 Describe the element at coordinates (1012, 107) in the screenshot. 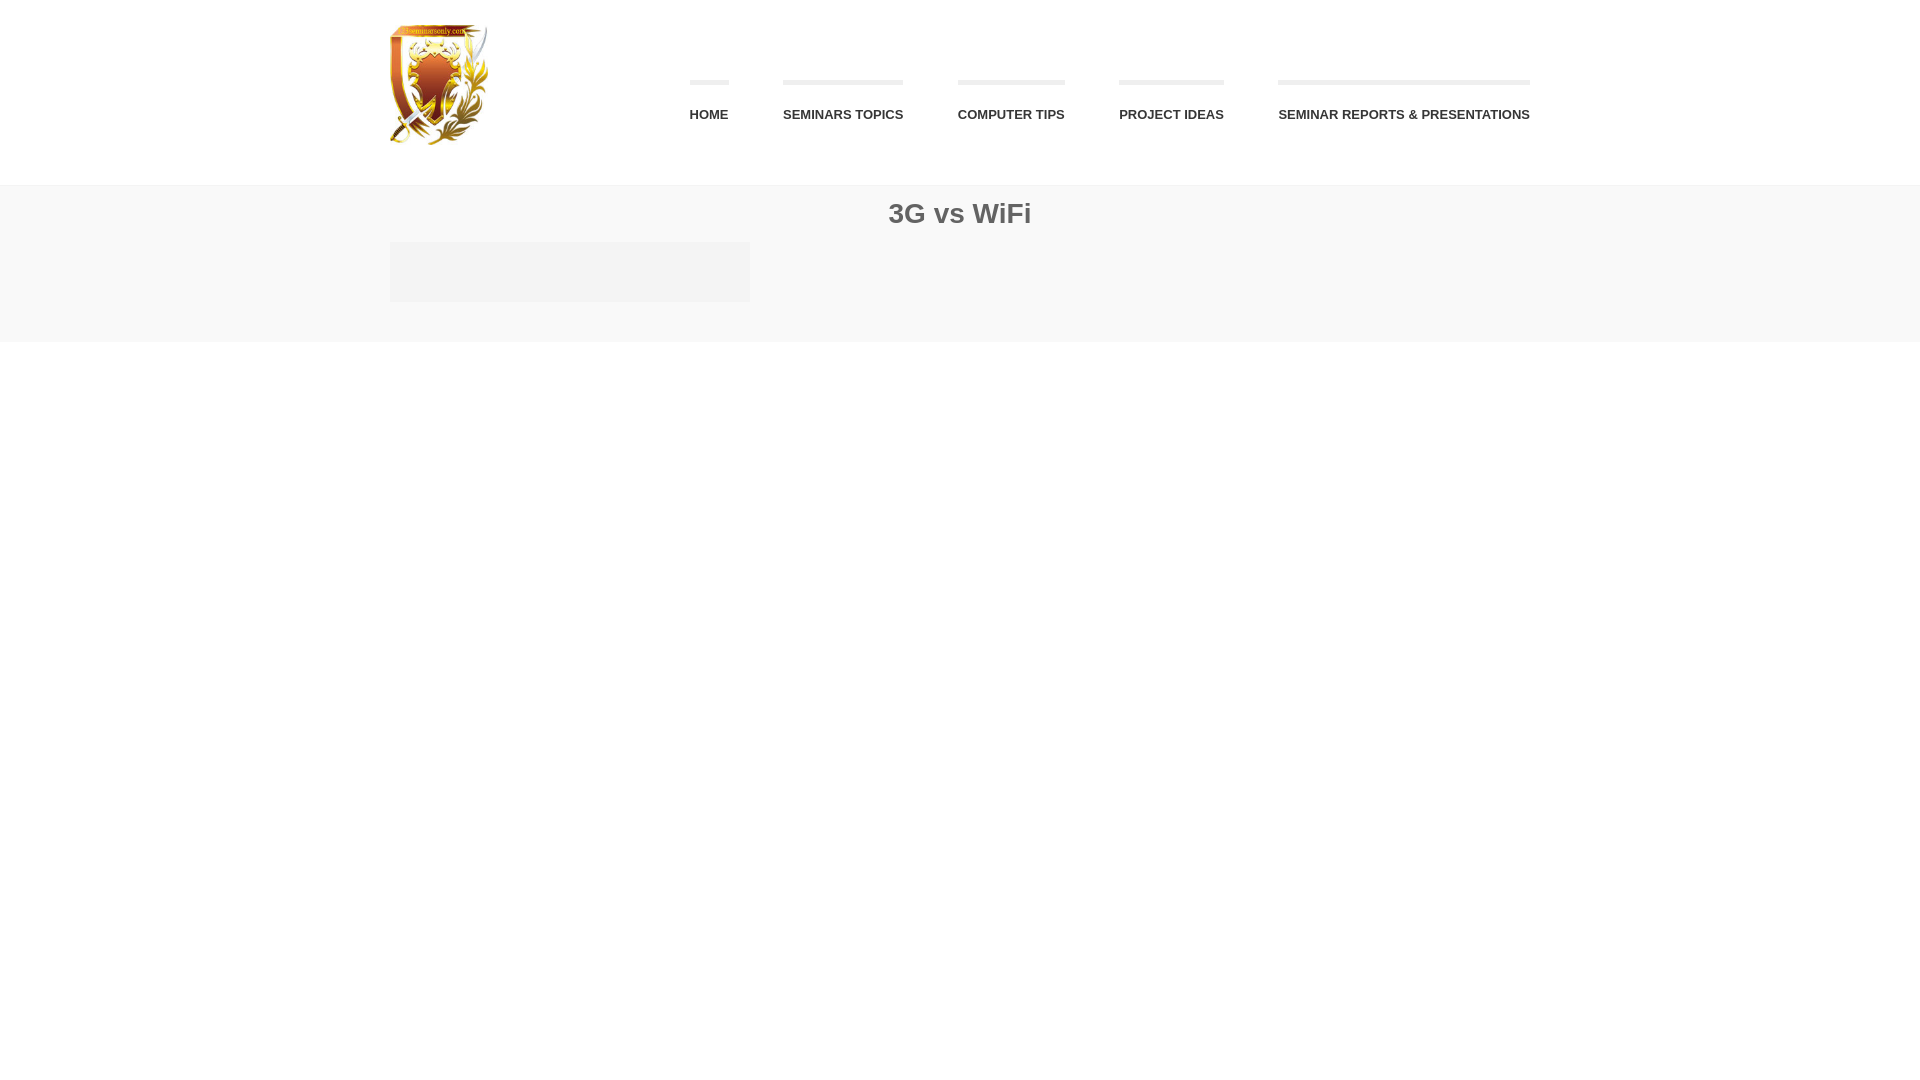

I see `Computer Tips` at that location.